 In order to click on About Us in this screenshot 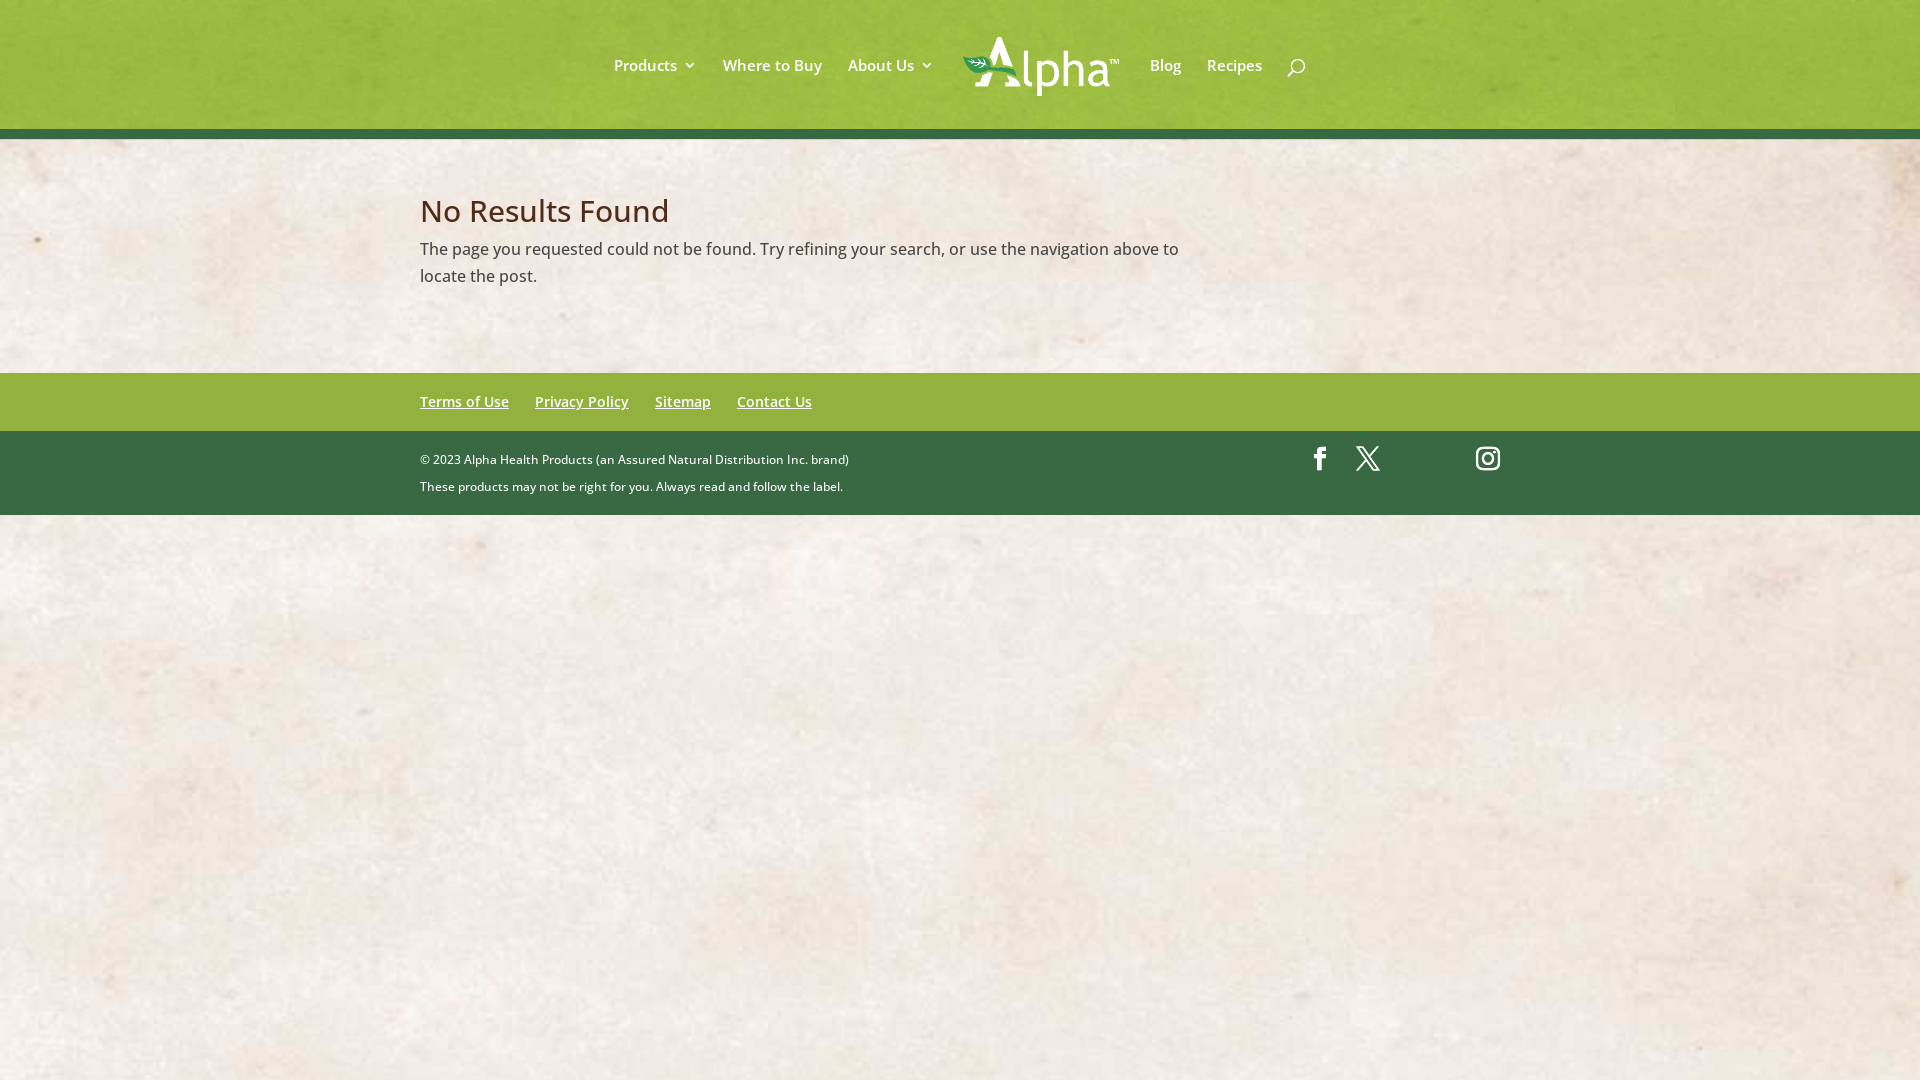, I will do `click(891, 94)`.